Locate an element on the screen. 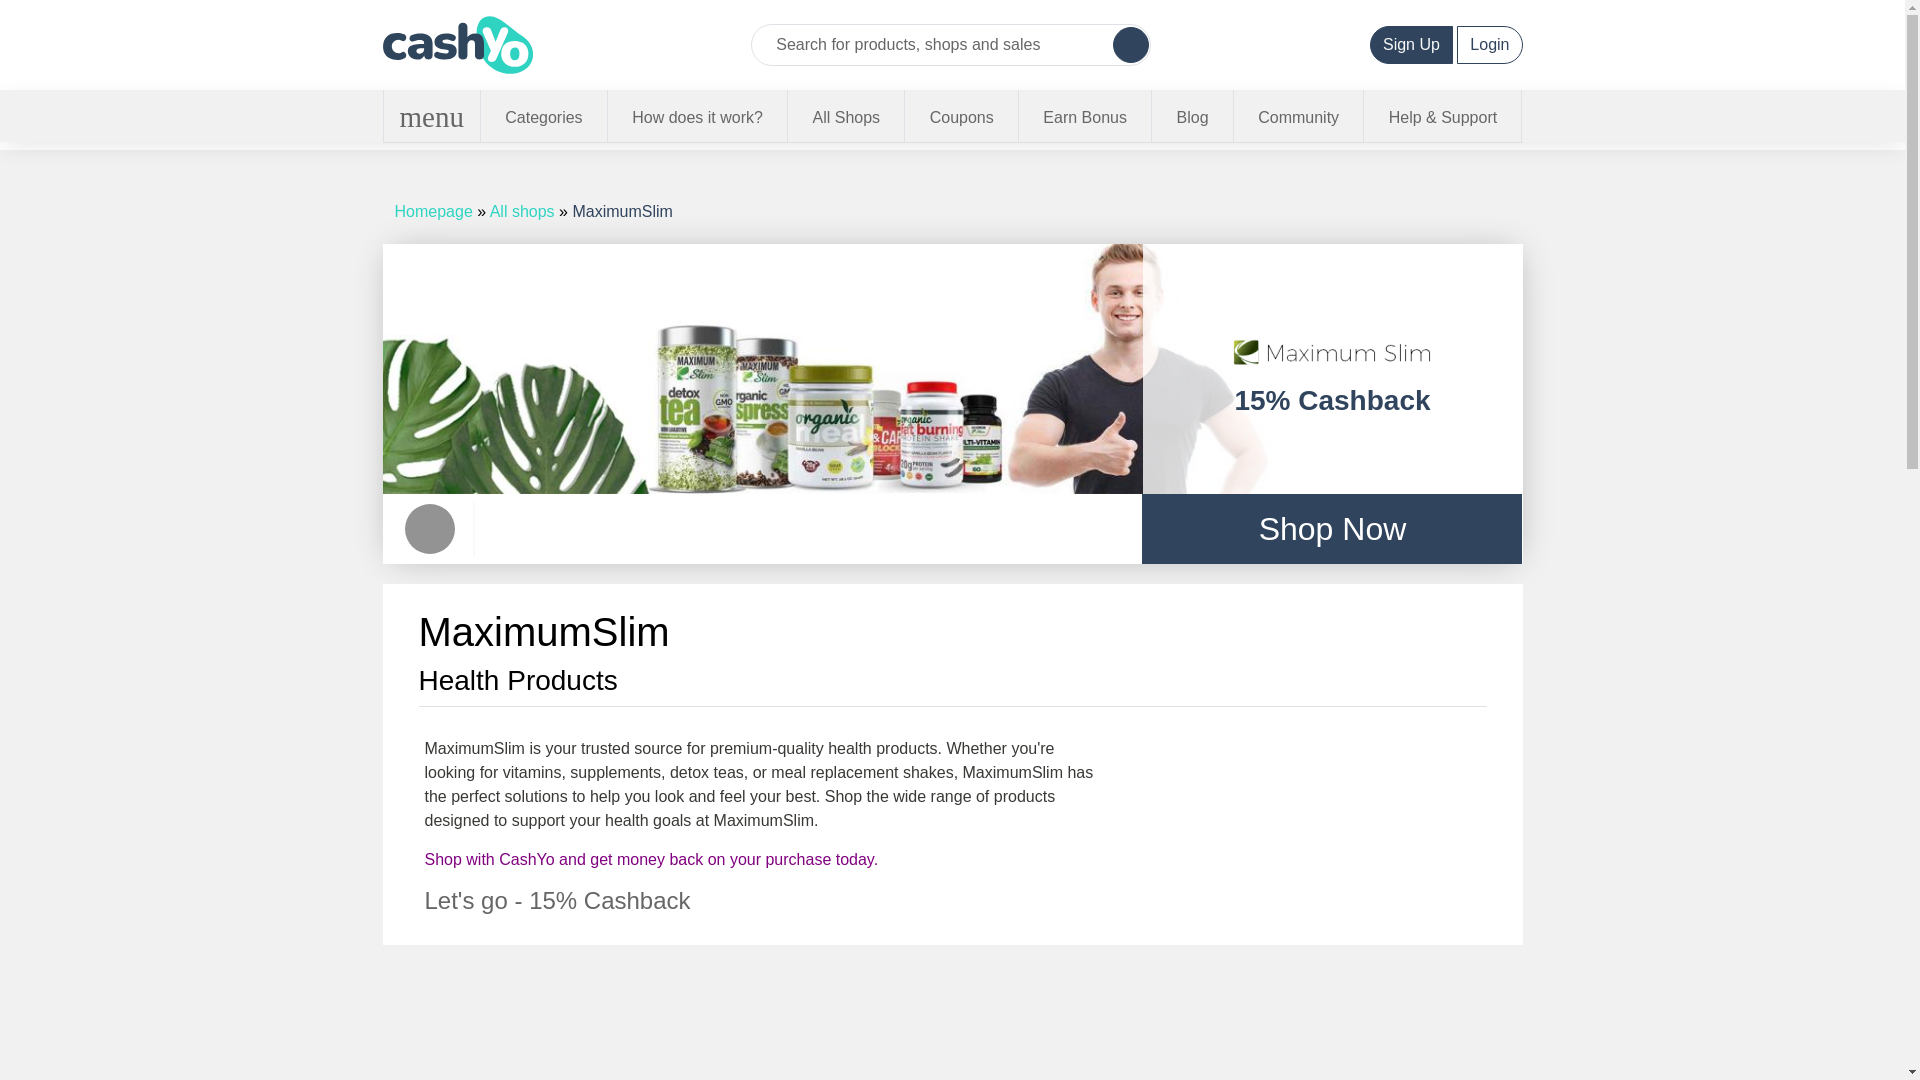  All Shops is located at coordinates (522, 212).